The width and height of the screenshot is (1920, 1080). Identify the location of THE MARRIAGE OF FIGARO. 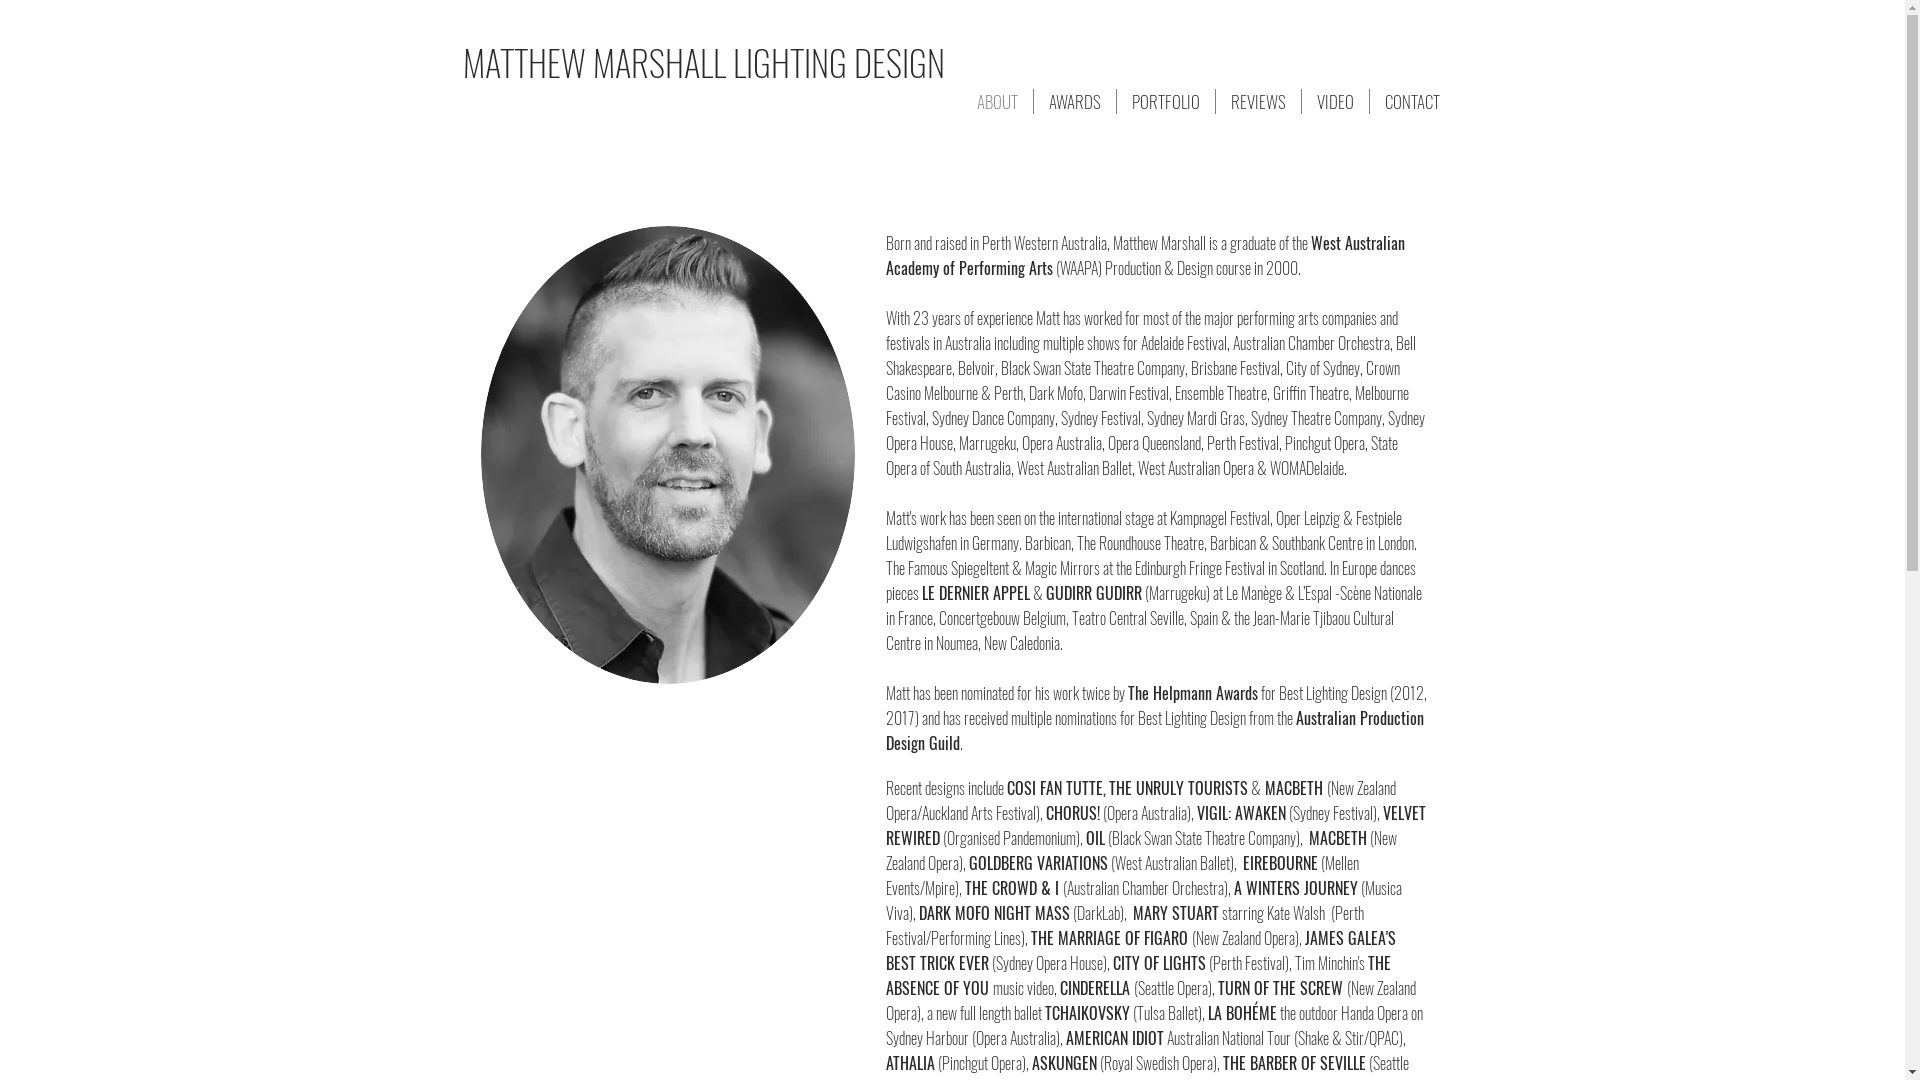
(1108, 938).